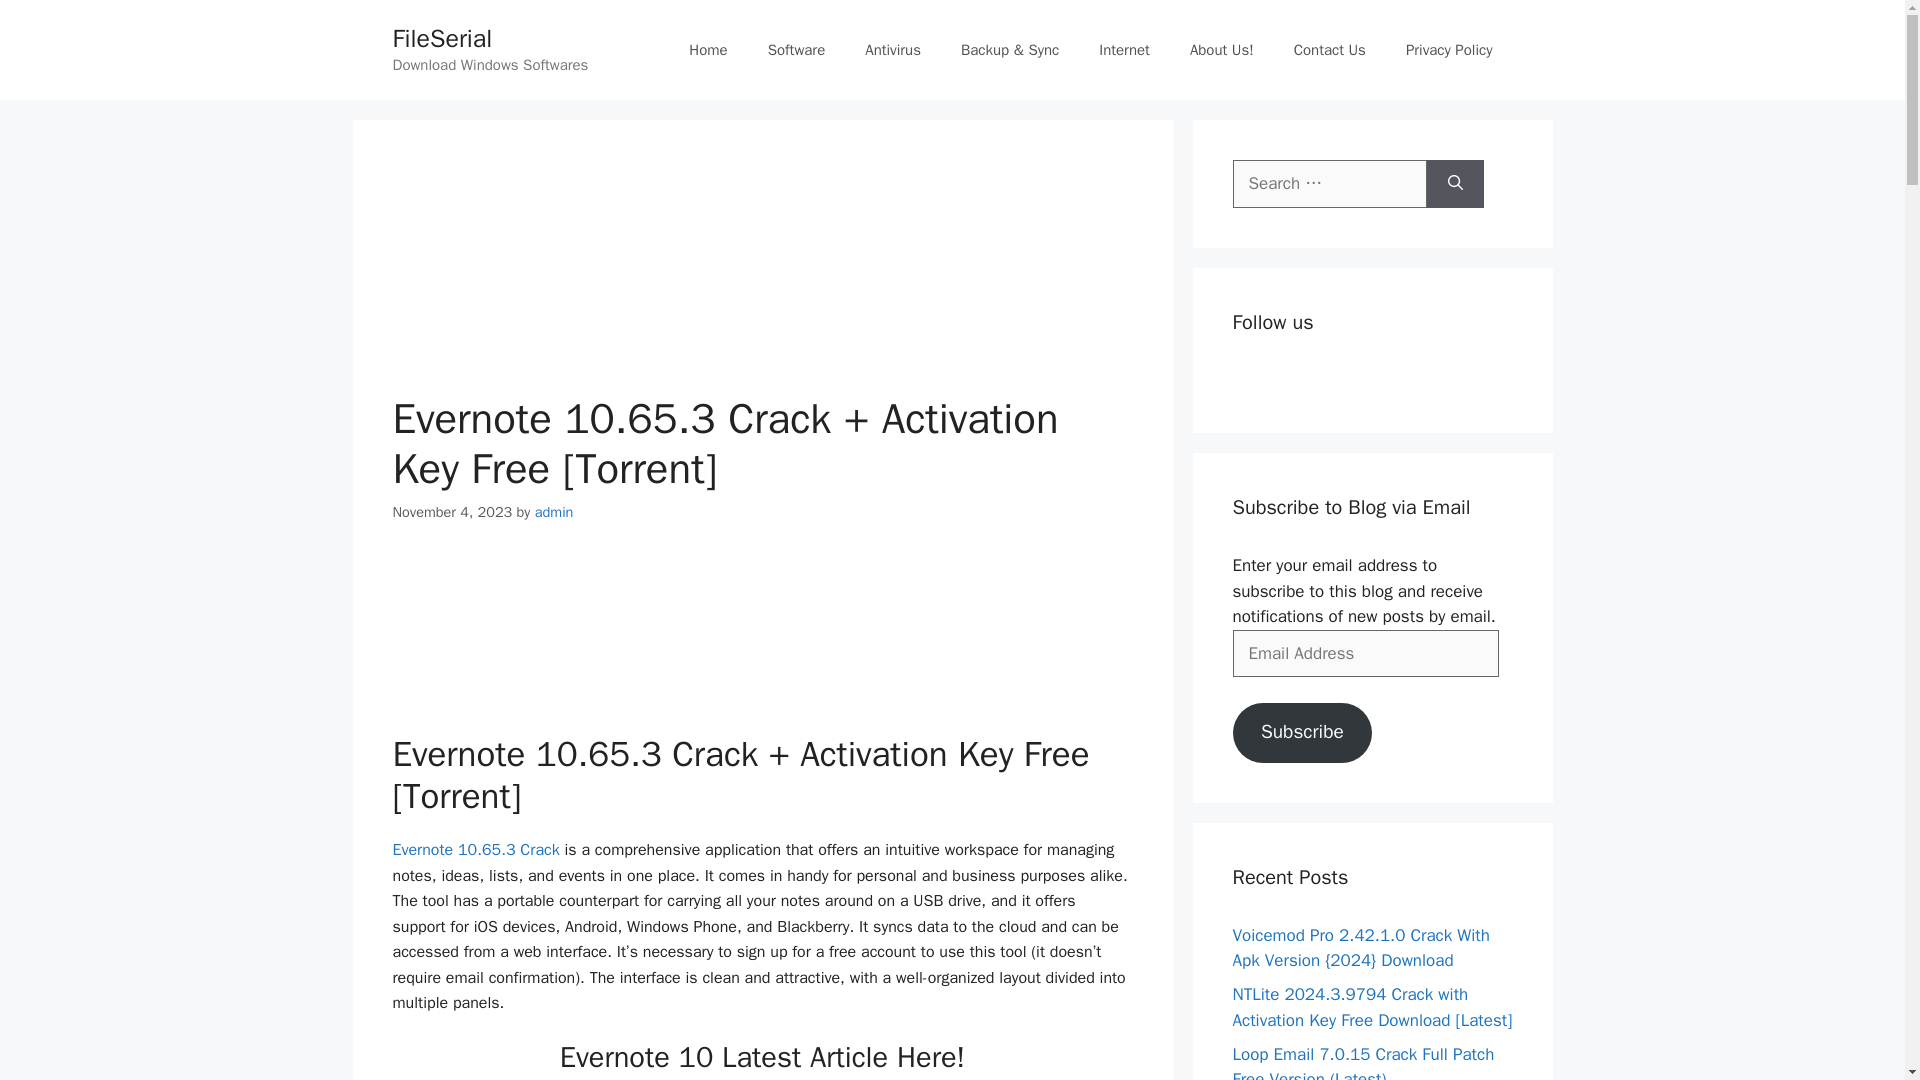 This screenshot has width=1920, height=1080. I want to click on Internet, so click(1124, 50).